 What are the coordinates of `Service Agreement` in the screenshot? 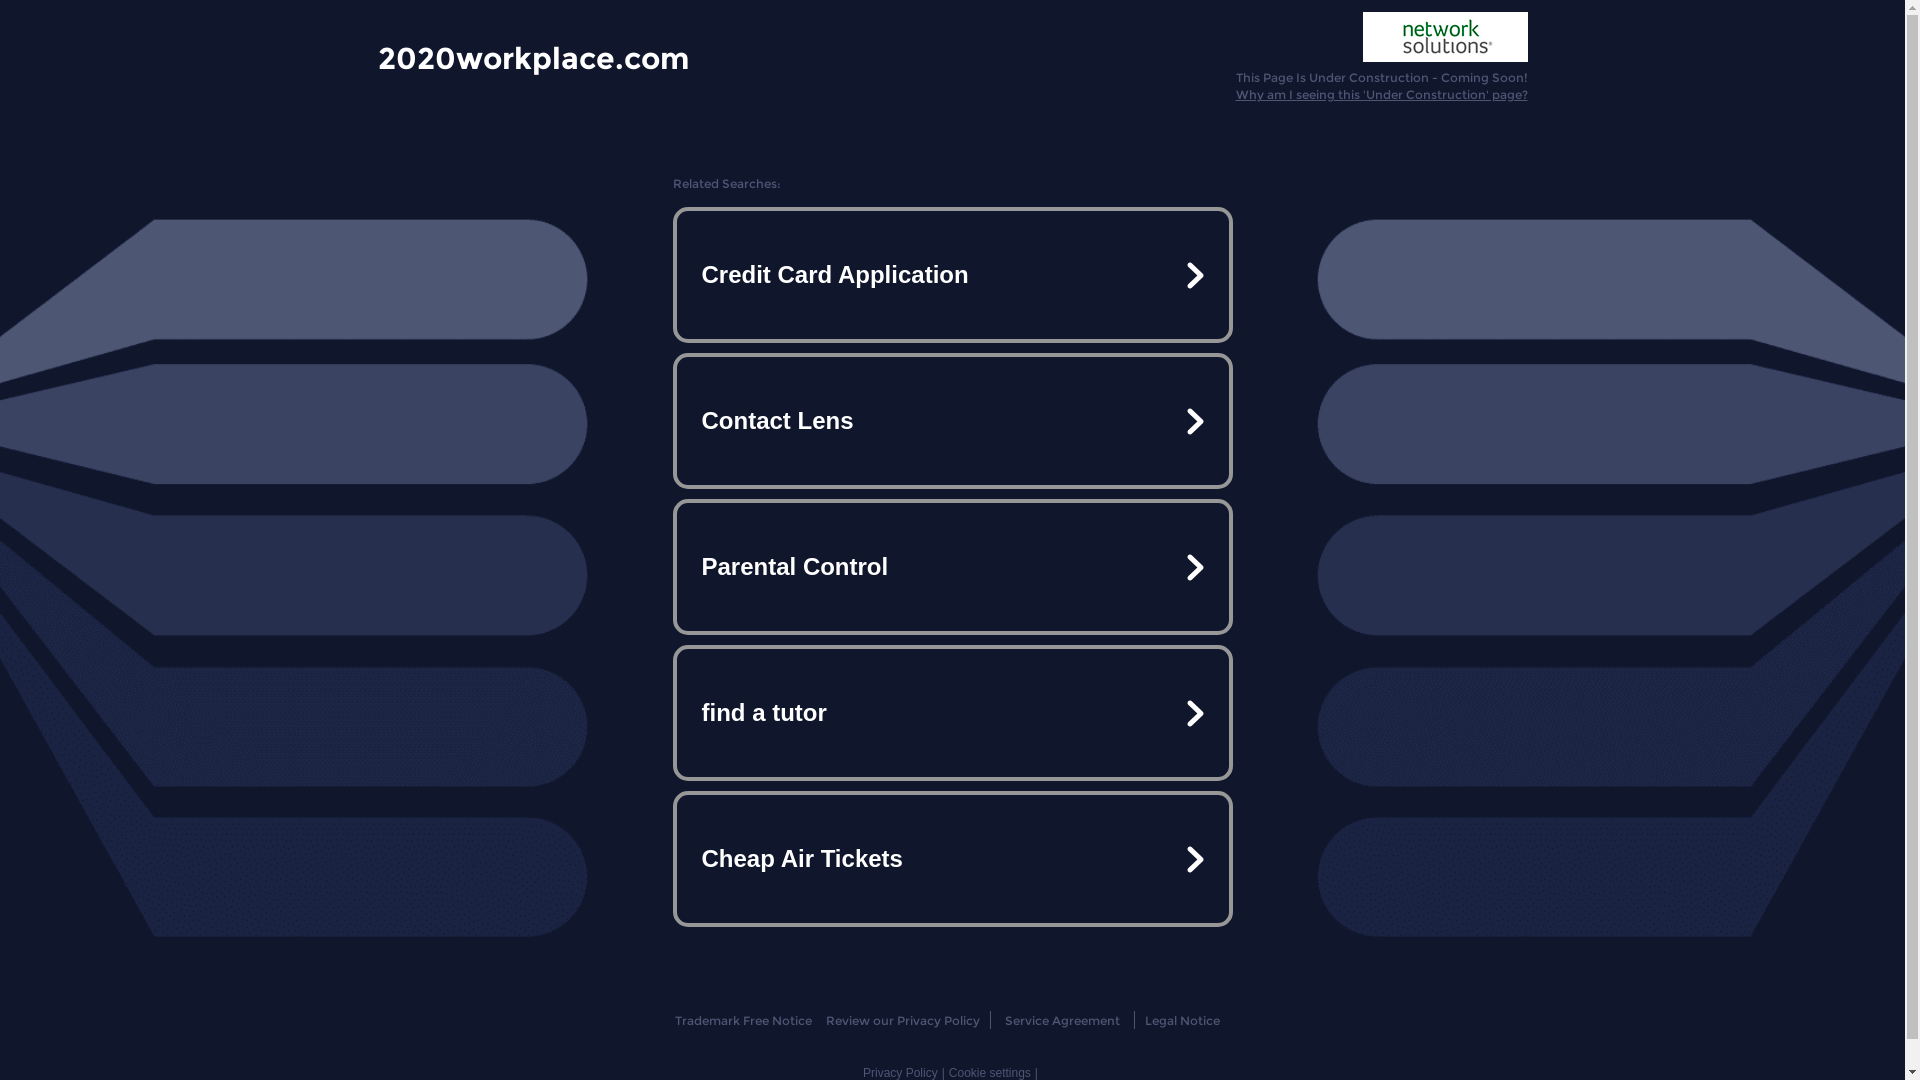 It's located at (1062, 1020).